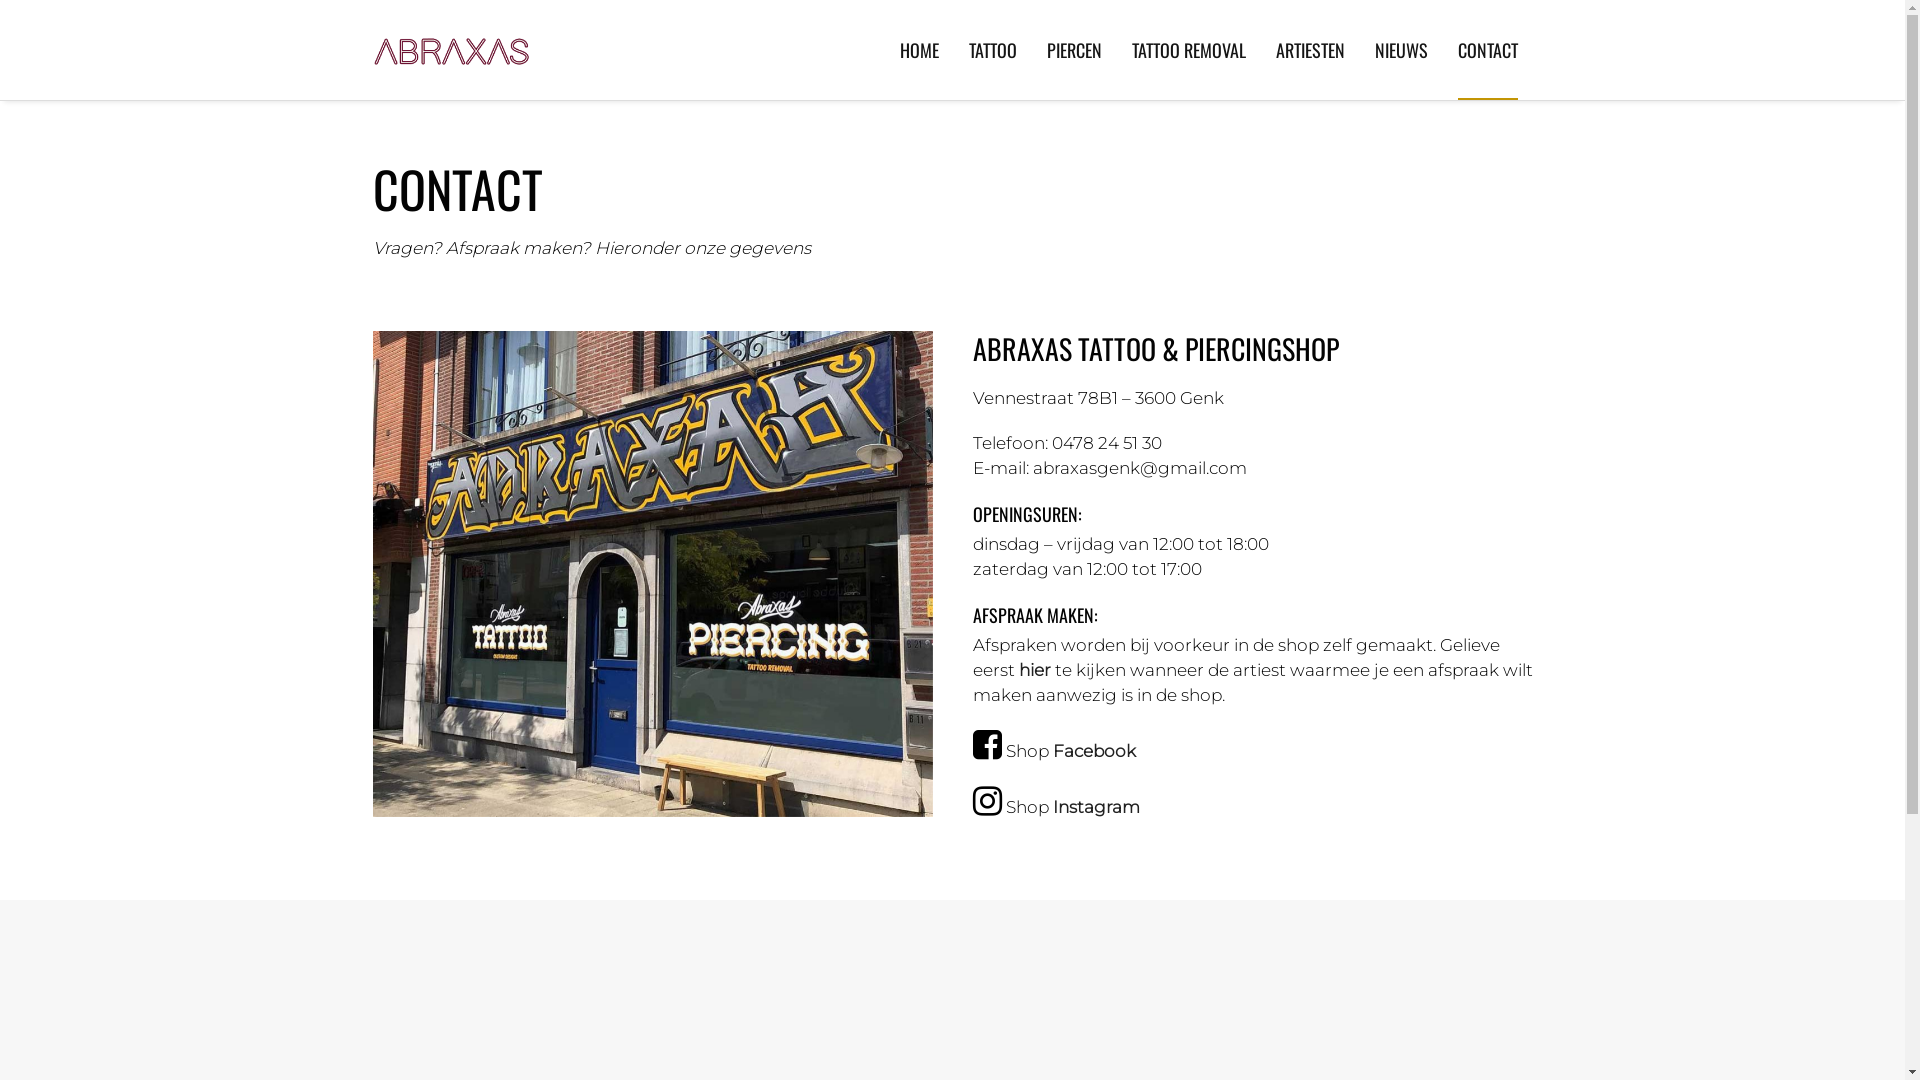  Describe the element at coordinates (1189, 50) in the screenshot. I see `TATTOO REMOVAL` at that location.